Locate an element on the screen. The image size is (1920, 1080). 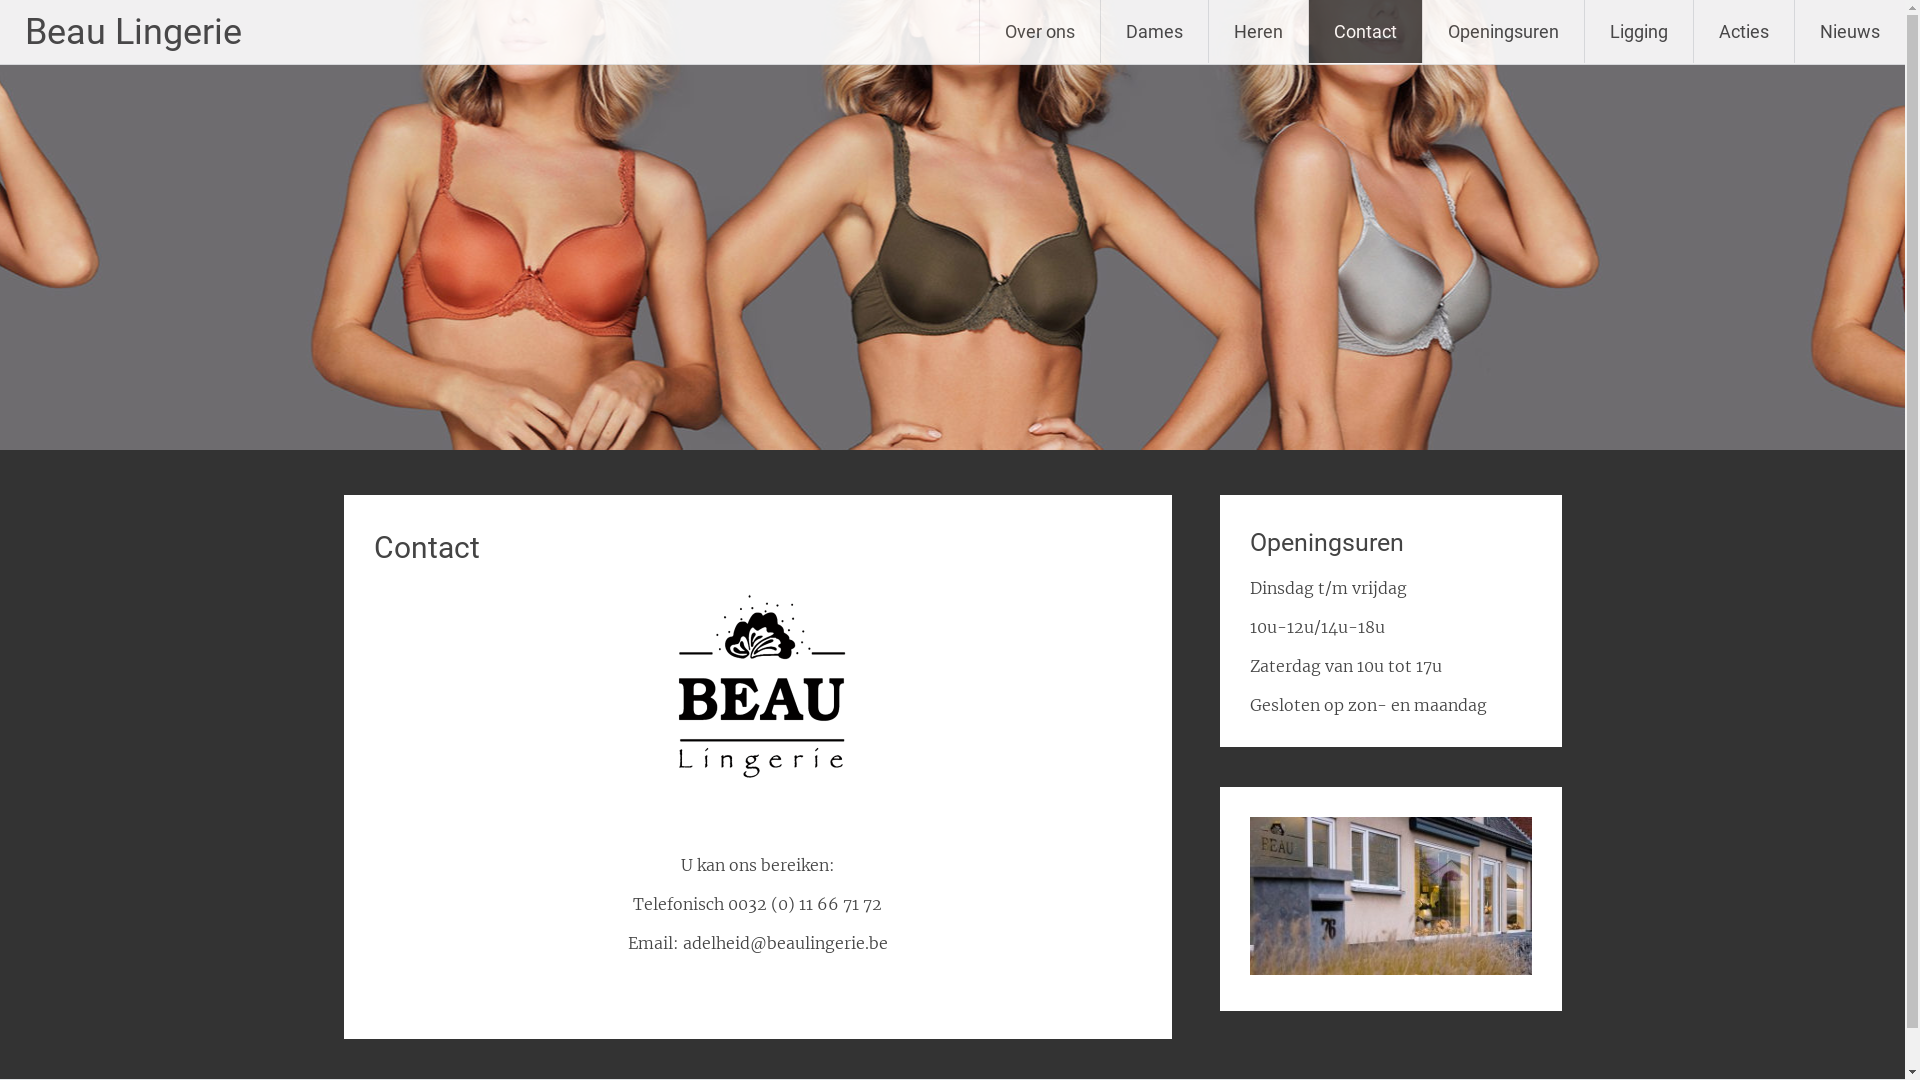
Beau Lingerie is located at coordinates (134, 32).